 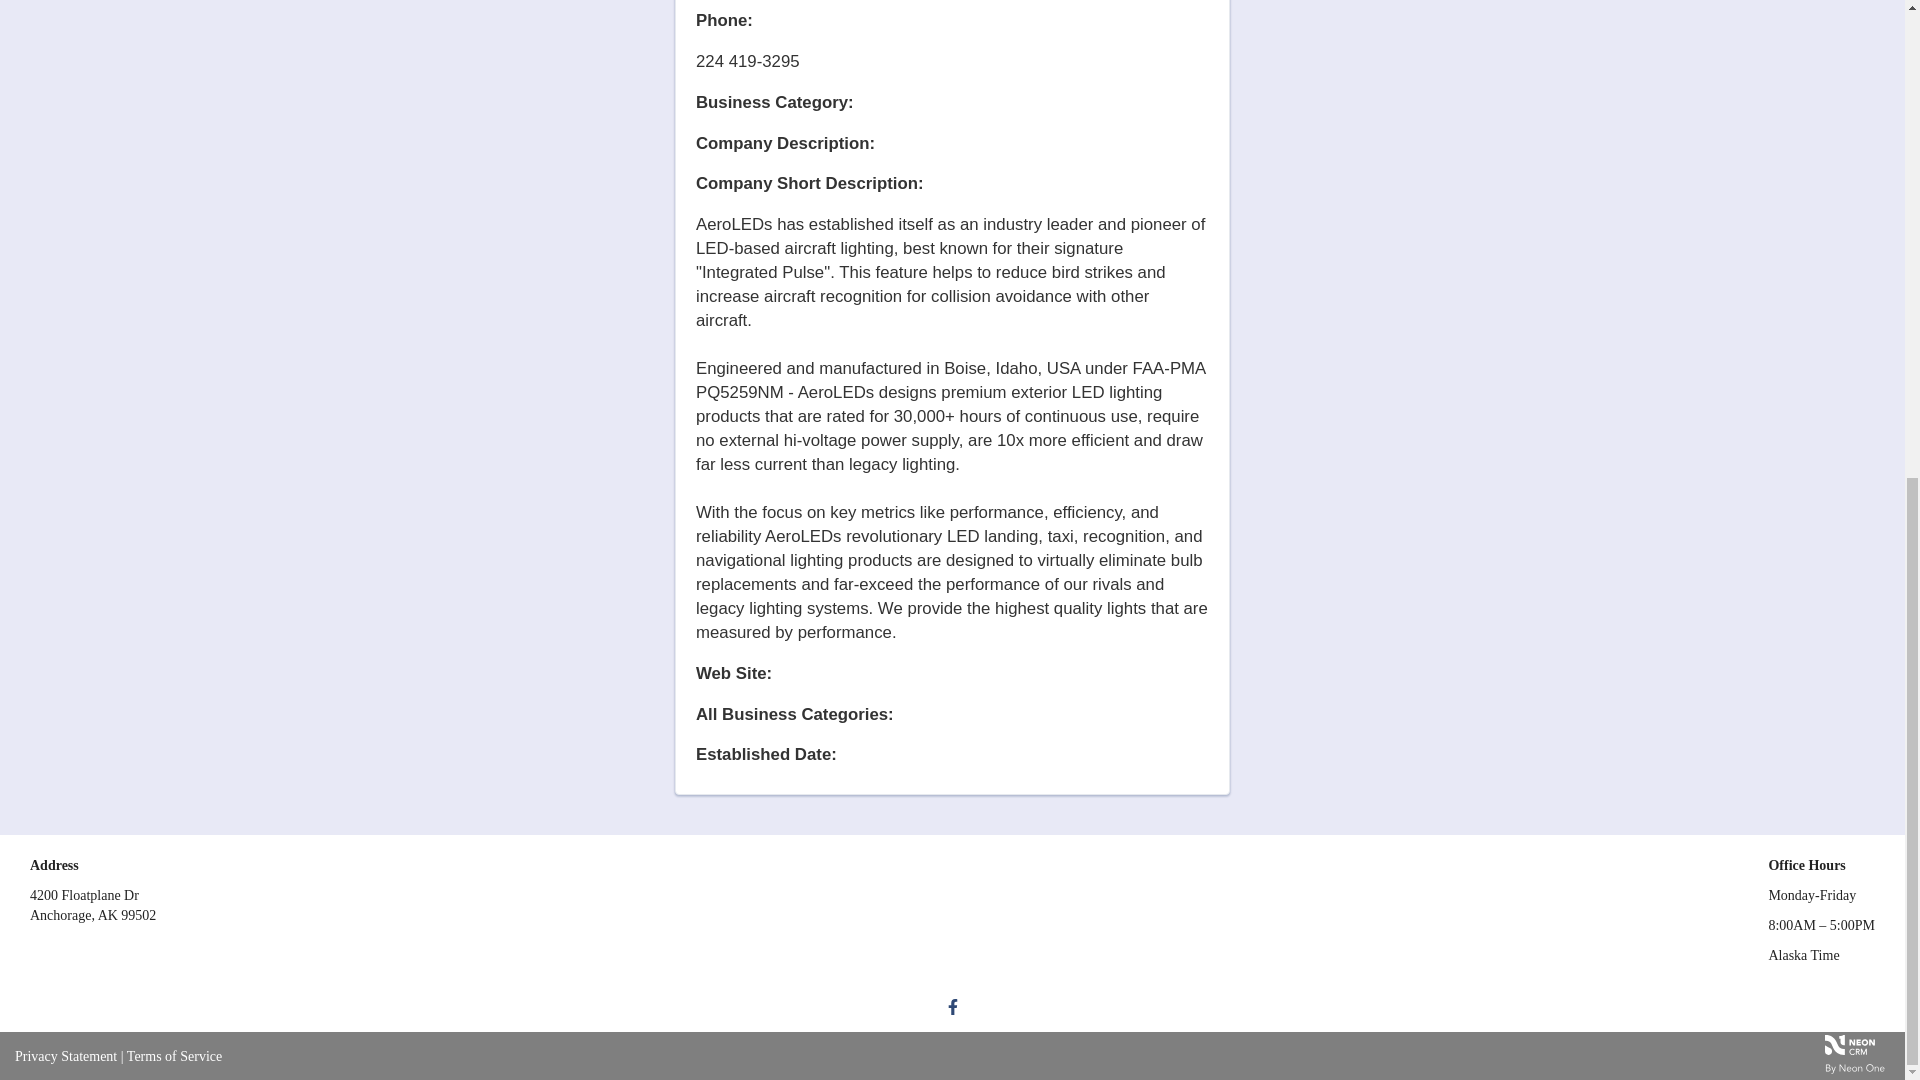 What do you see at coordinates (66, 1056) in the screenshot?
I see `Privacy Statement` at bounding box center [66, 1056].